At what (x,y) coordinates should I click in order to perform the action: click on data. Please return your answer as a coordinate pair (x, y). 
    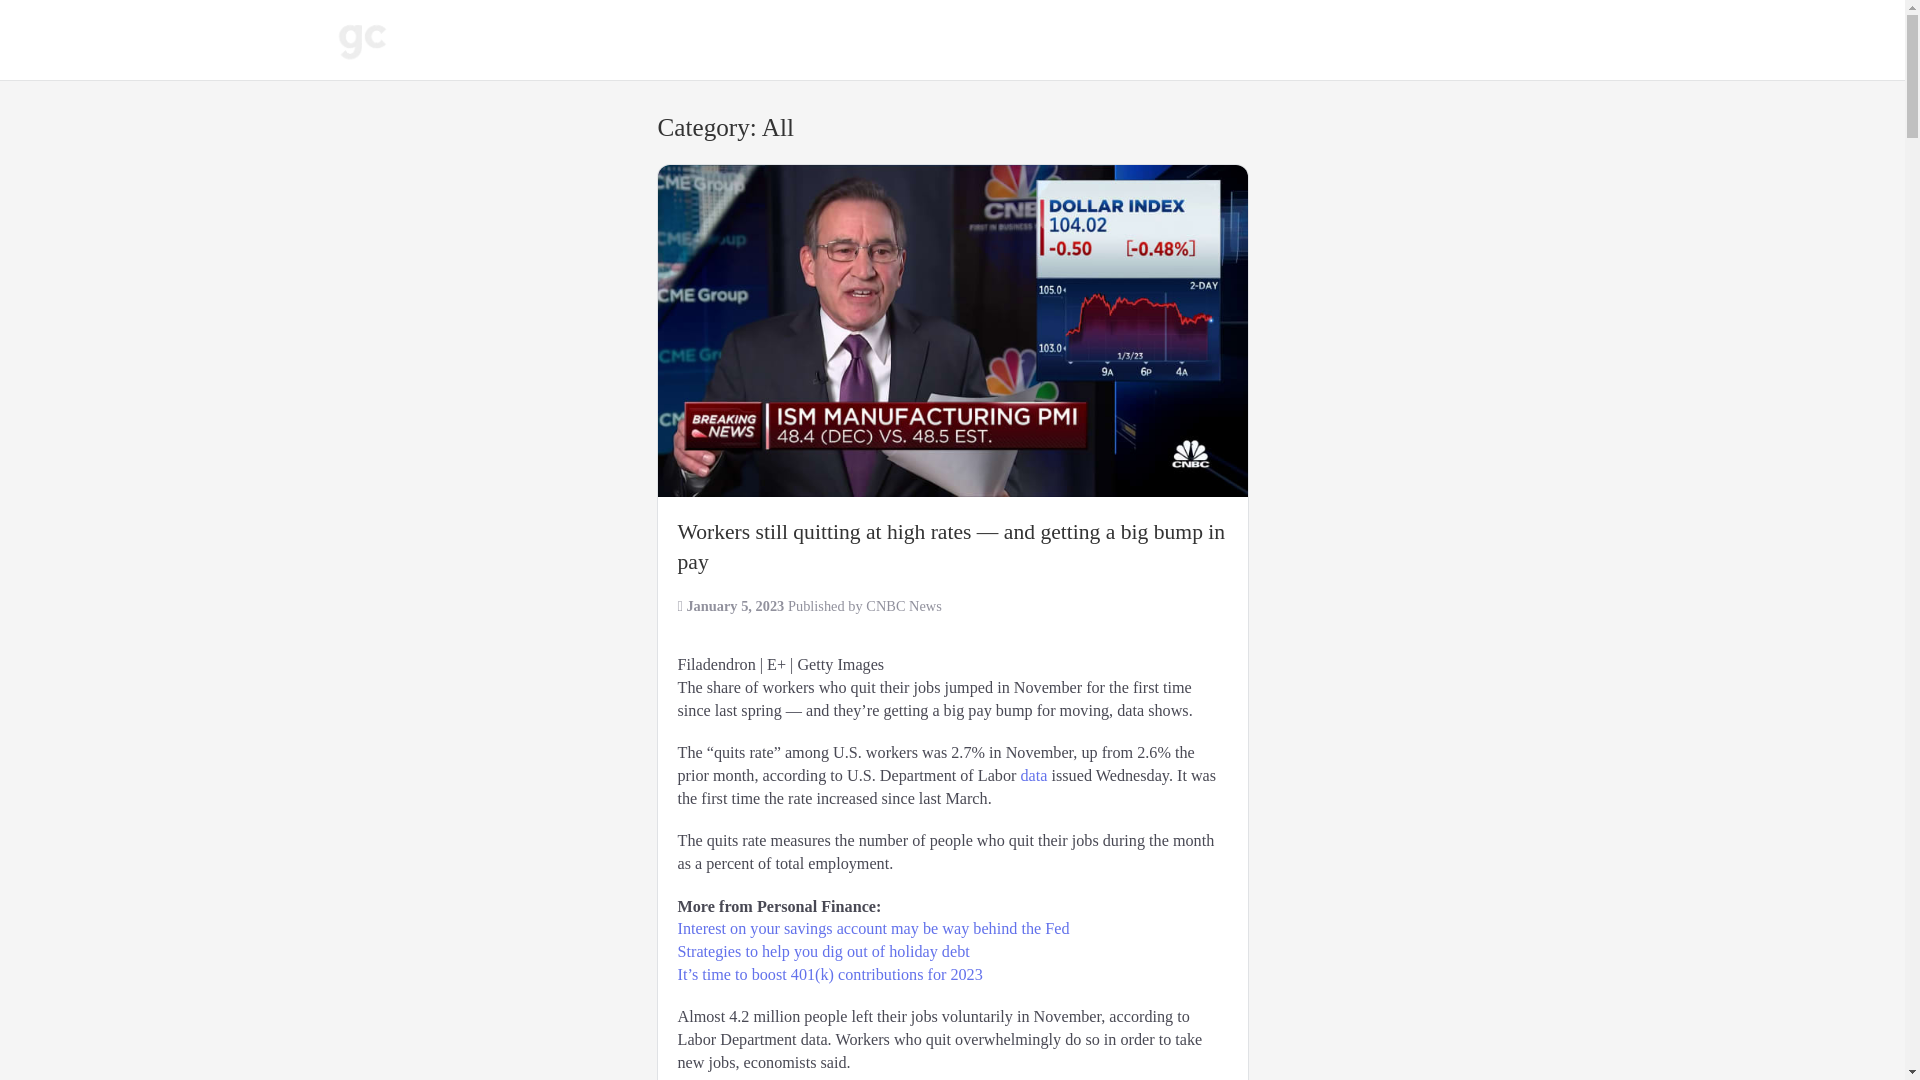
    Looking at the image, I should click on (1032, 776).